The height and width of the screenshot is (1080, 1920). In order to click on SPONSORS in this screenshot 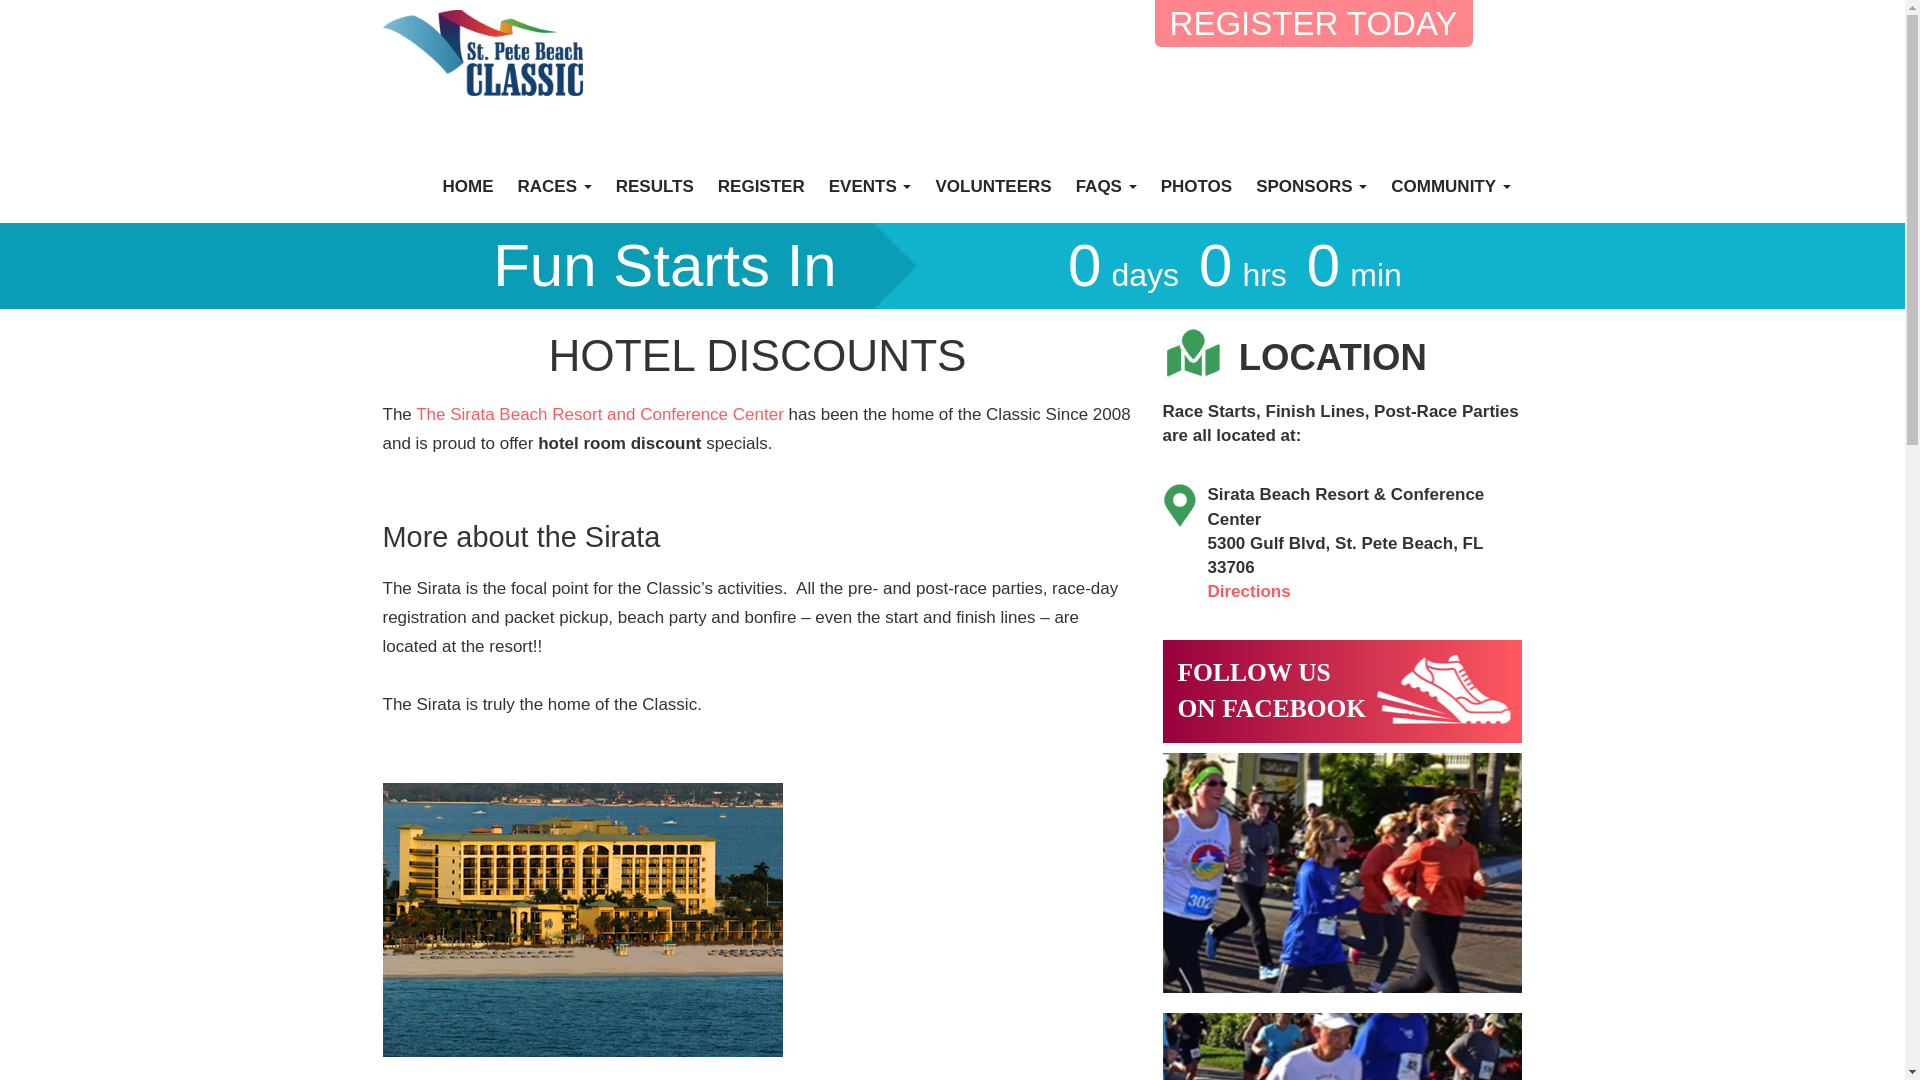, I will do `click(1196, 186)`.